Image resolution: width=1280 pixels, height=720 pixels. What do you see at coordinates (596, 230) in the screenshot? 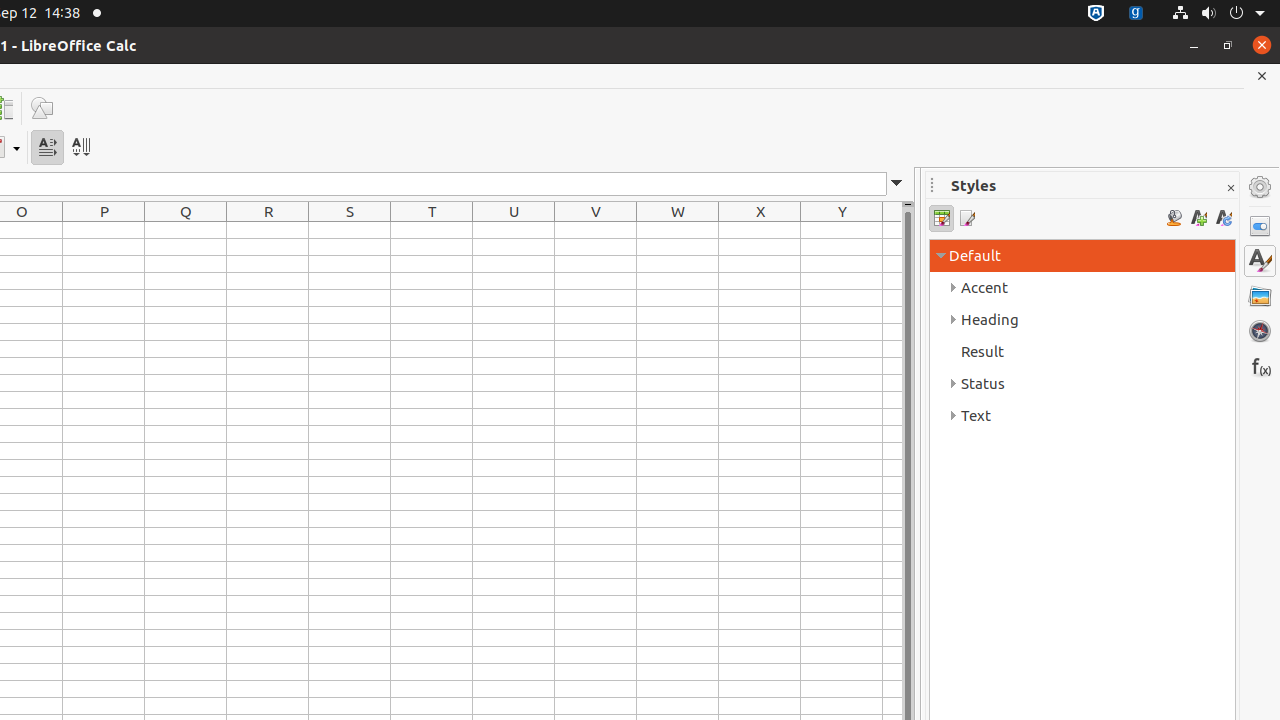
I see `V1` at bounding box center [596, 230].